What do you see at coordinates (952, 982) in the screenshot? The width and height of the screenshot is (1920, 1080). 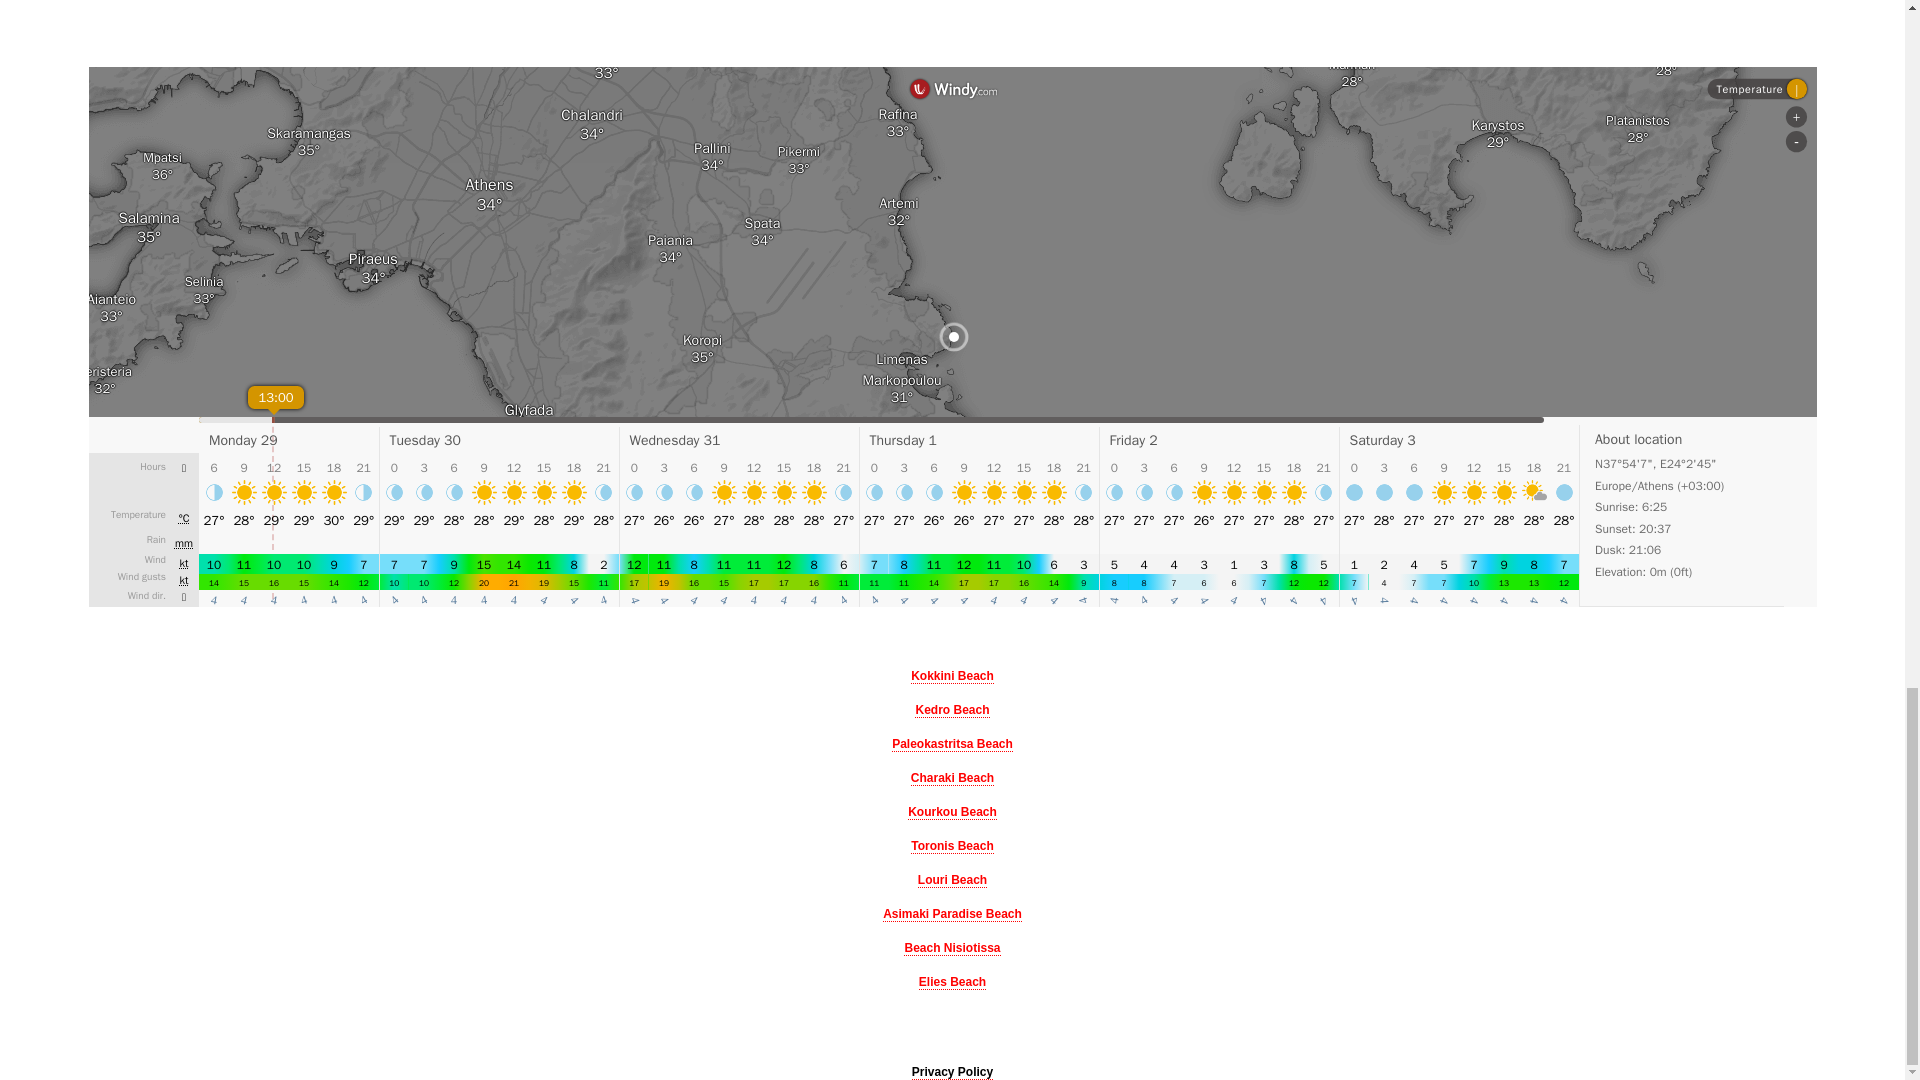 I see `Elies Beach` at bounding box center [952, 982].